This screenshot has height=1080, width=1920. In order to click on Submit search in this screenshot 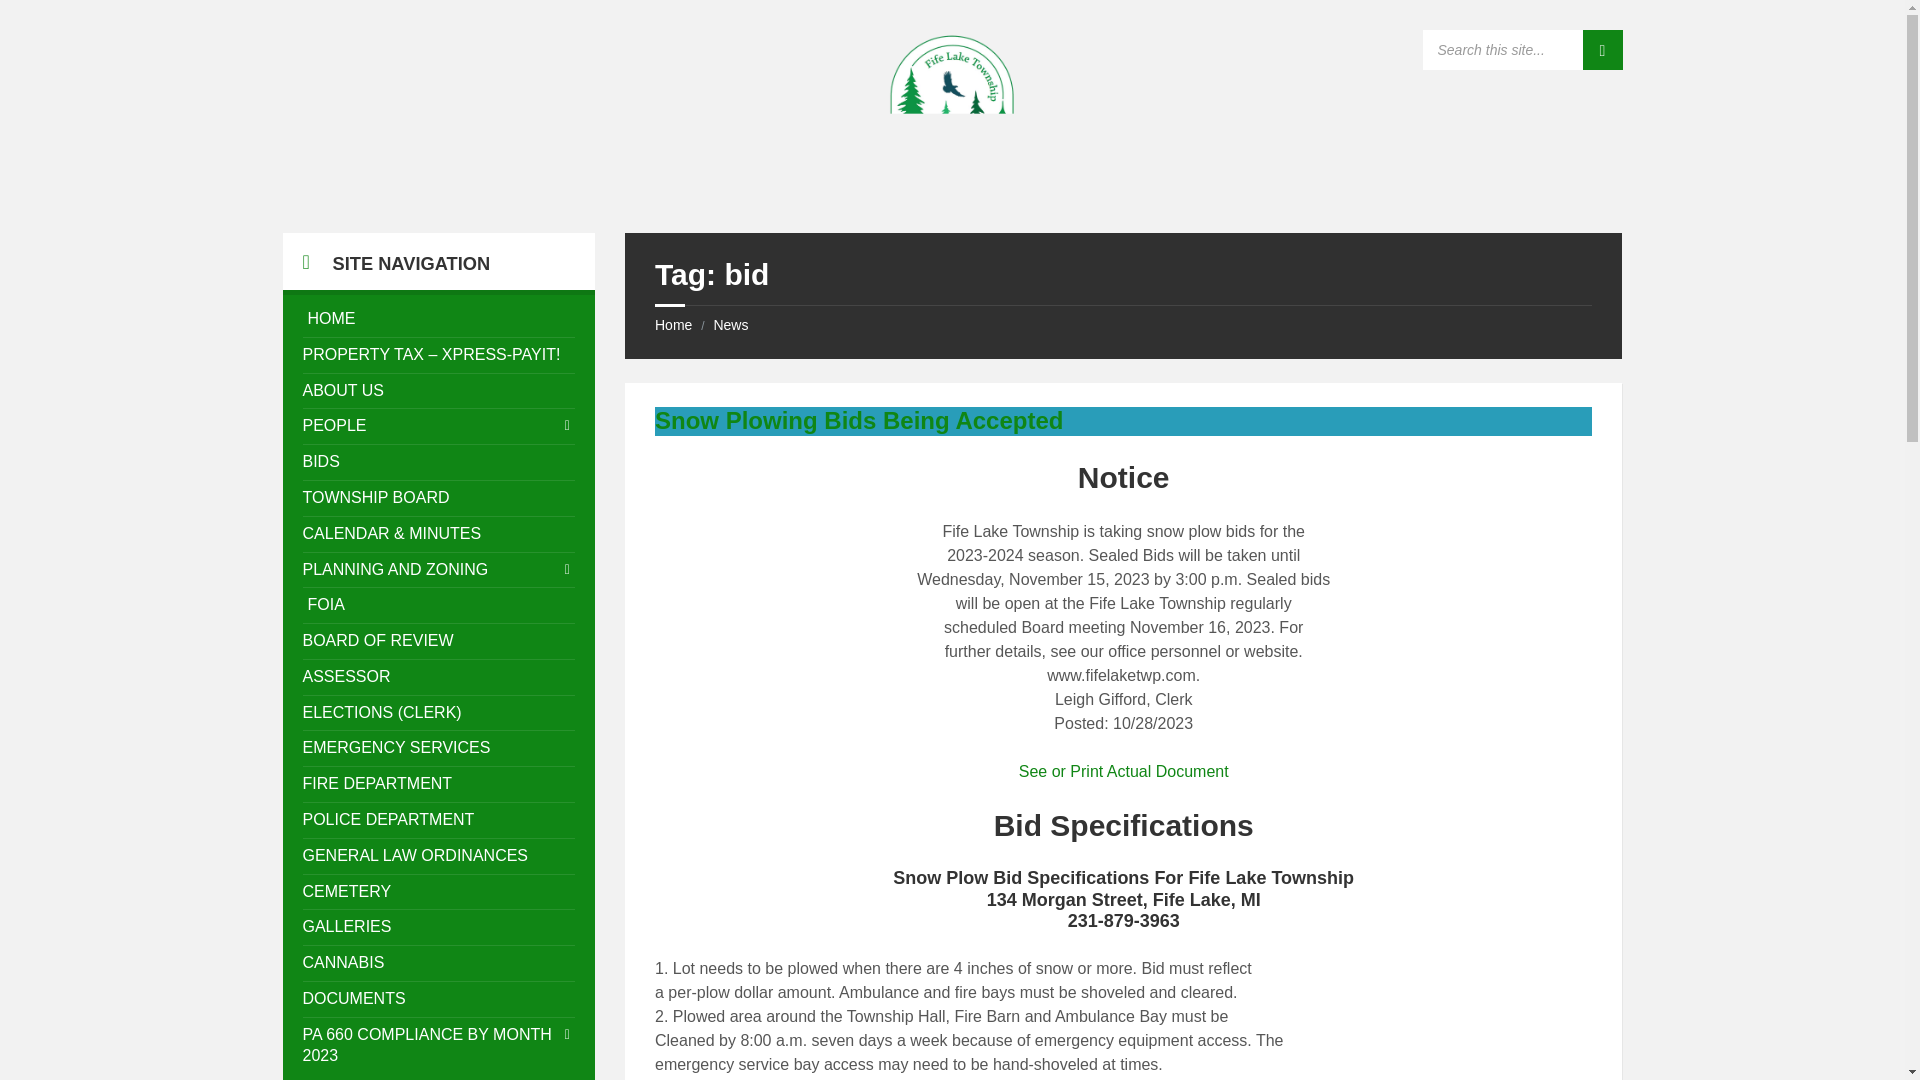, I will do `click(1602, 50)`.